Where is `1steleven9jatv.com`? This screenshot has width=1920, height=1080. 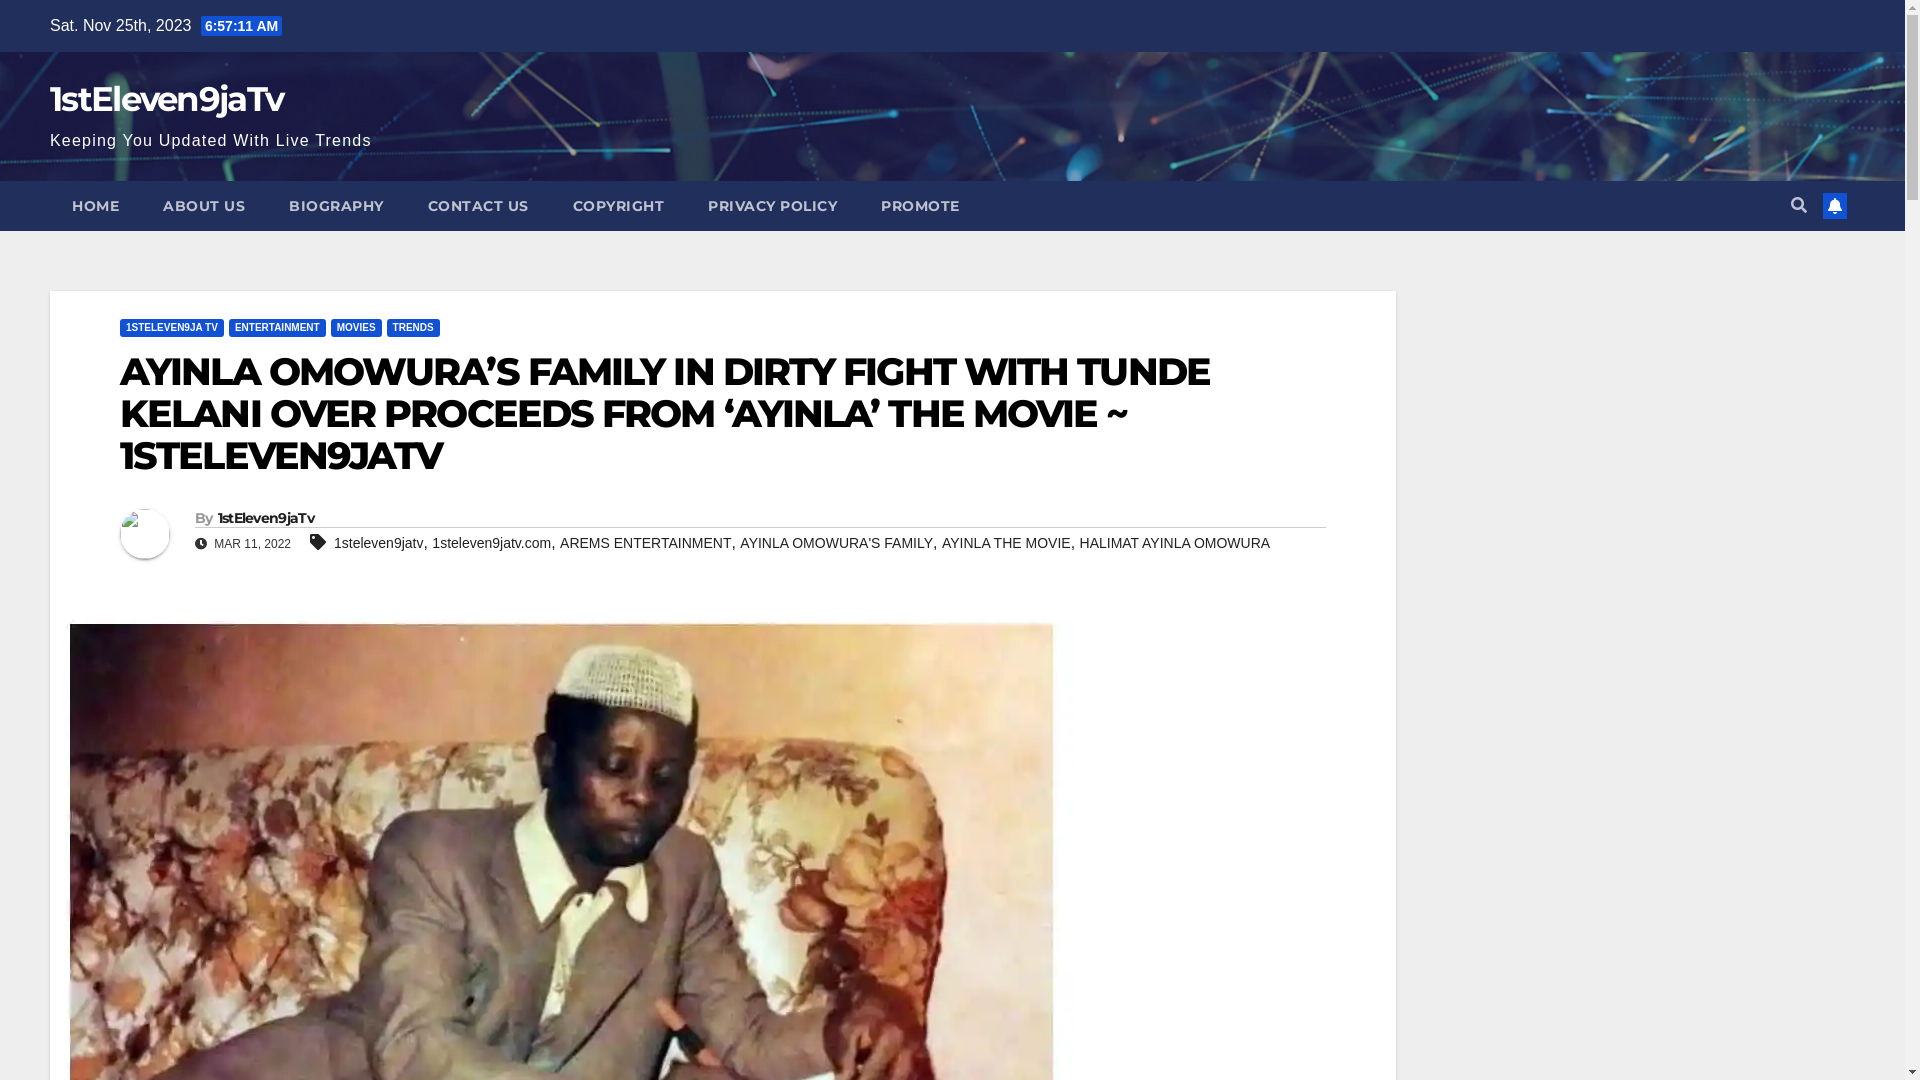 1steleven9jatv.com is located at coordinates (492, 543).